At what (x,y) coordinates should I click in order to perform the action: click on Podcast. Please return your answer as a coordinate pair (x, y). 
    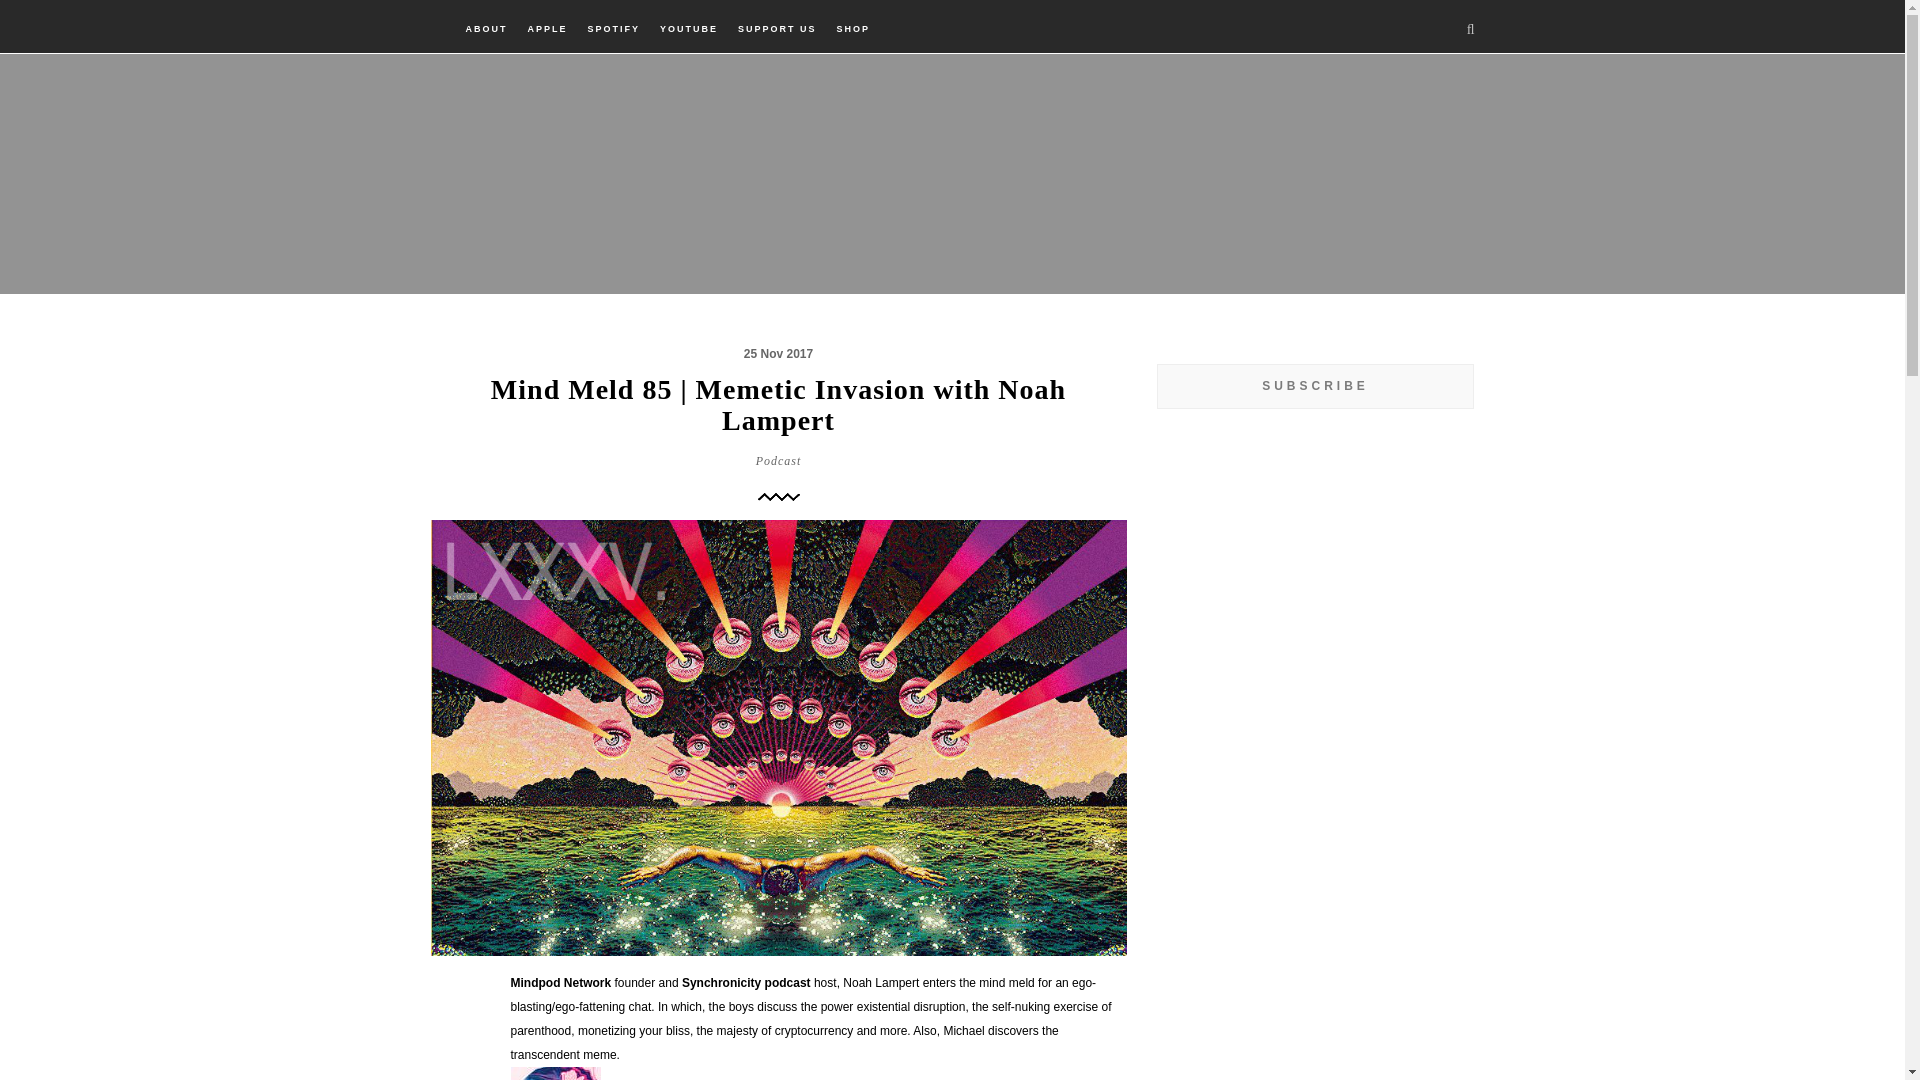
    Looking at the image, I should click on (779, 461).